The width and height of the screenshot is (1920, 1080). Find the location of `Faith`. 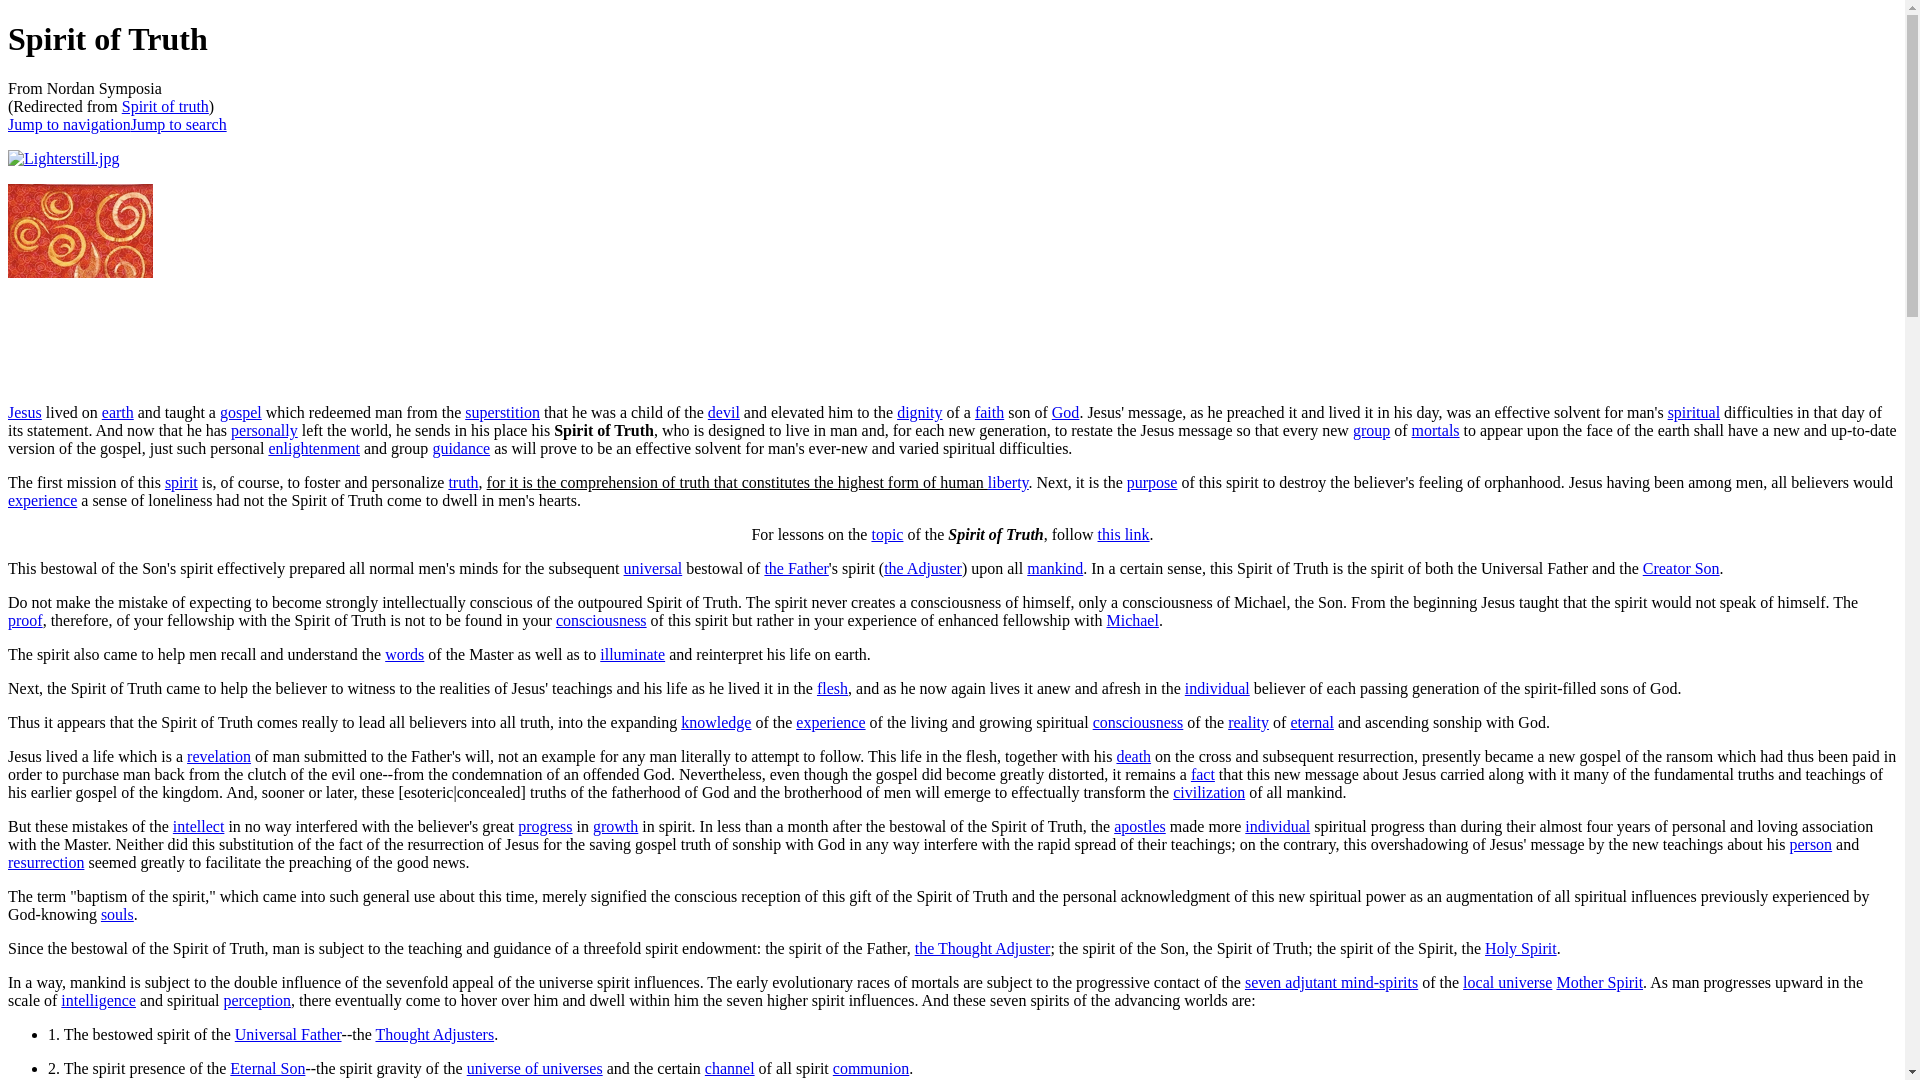

Faith is located at coordinates (990, 412).